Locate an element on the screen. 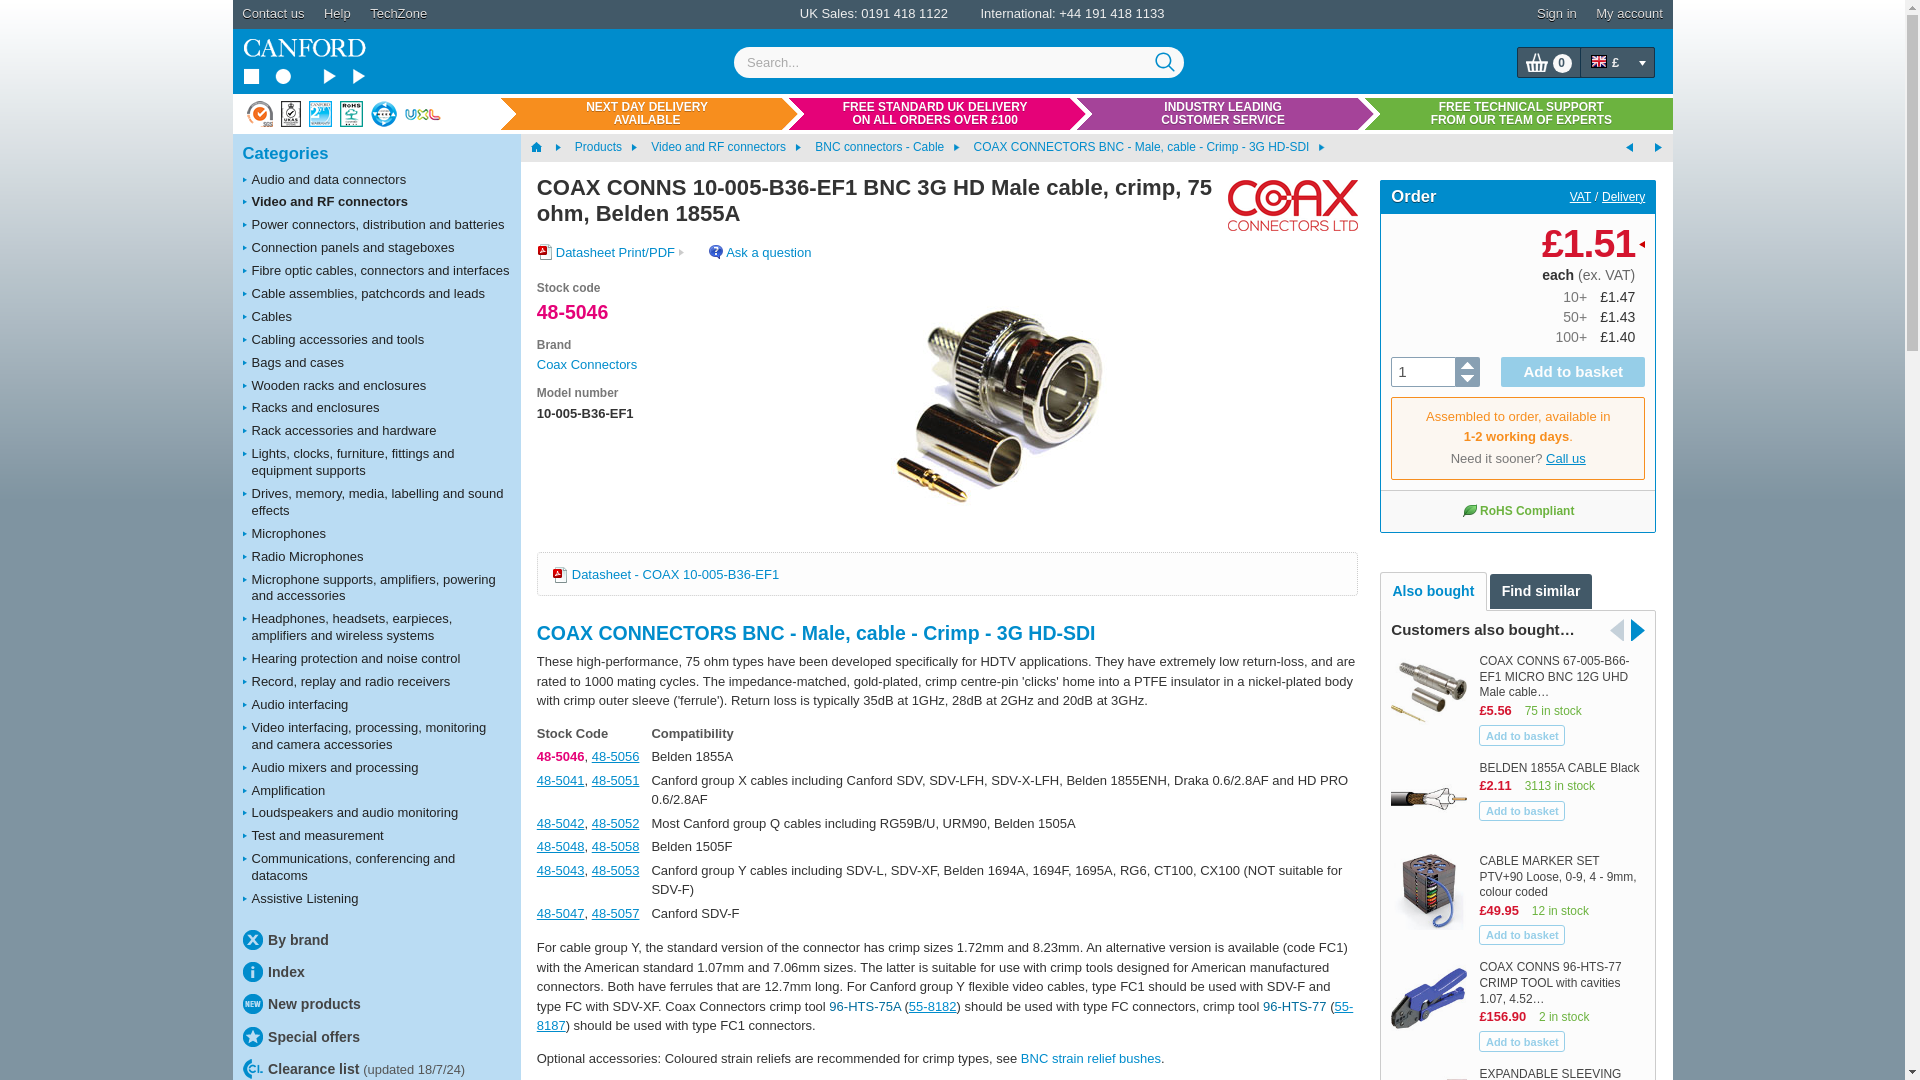  Help is located at coordinates (337, 14).